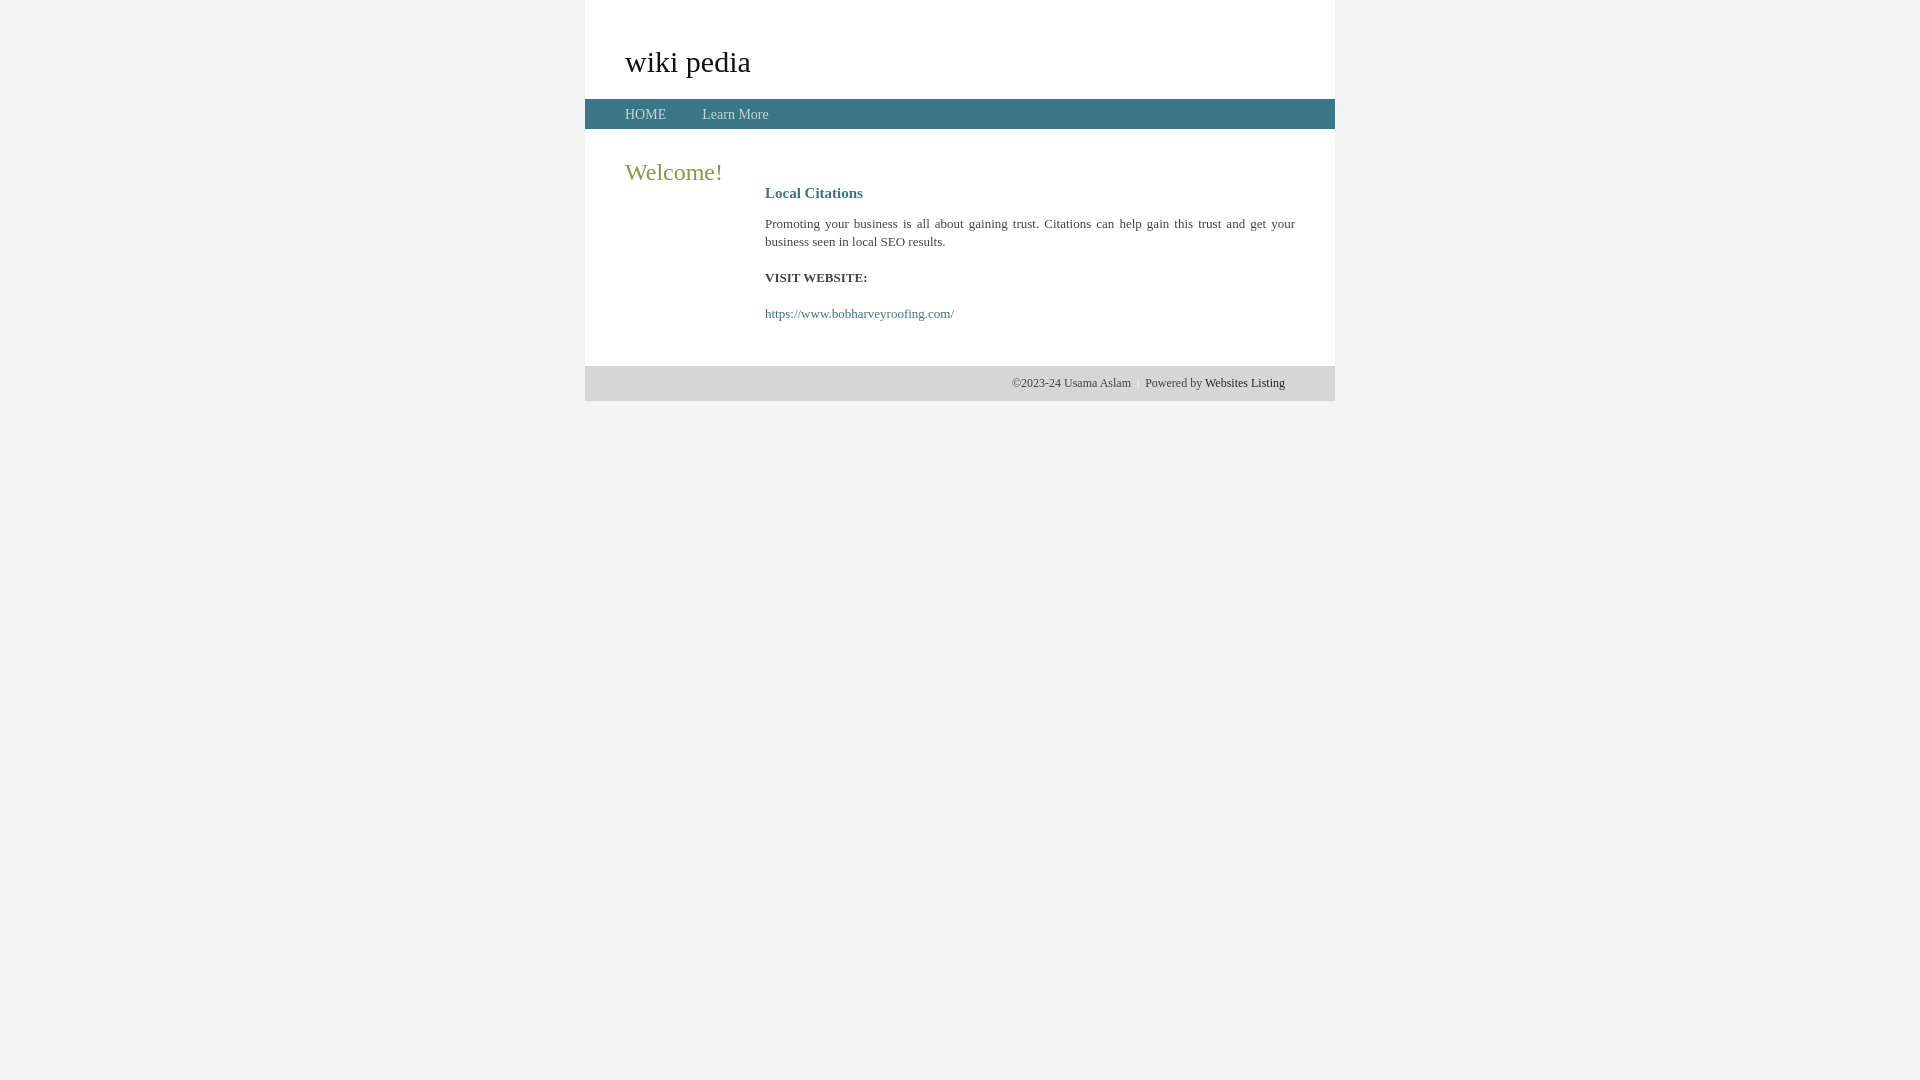  I want to click on https://www.bobharveyroofing.com/, so click(860, 314).